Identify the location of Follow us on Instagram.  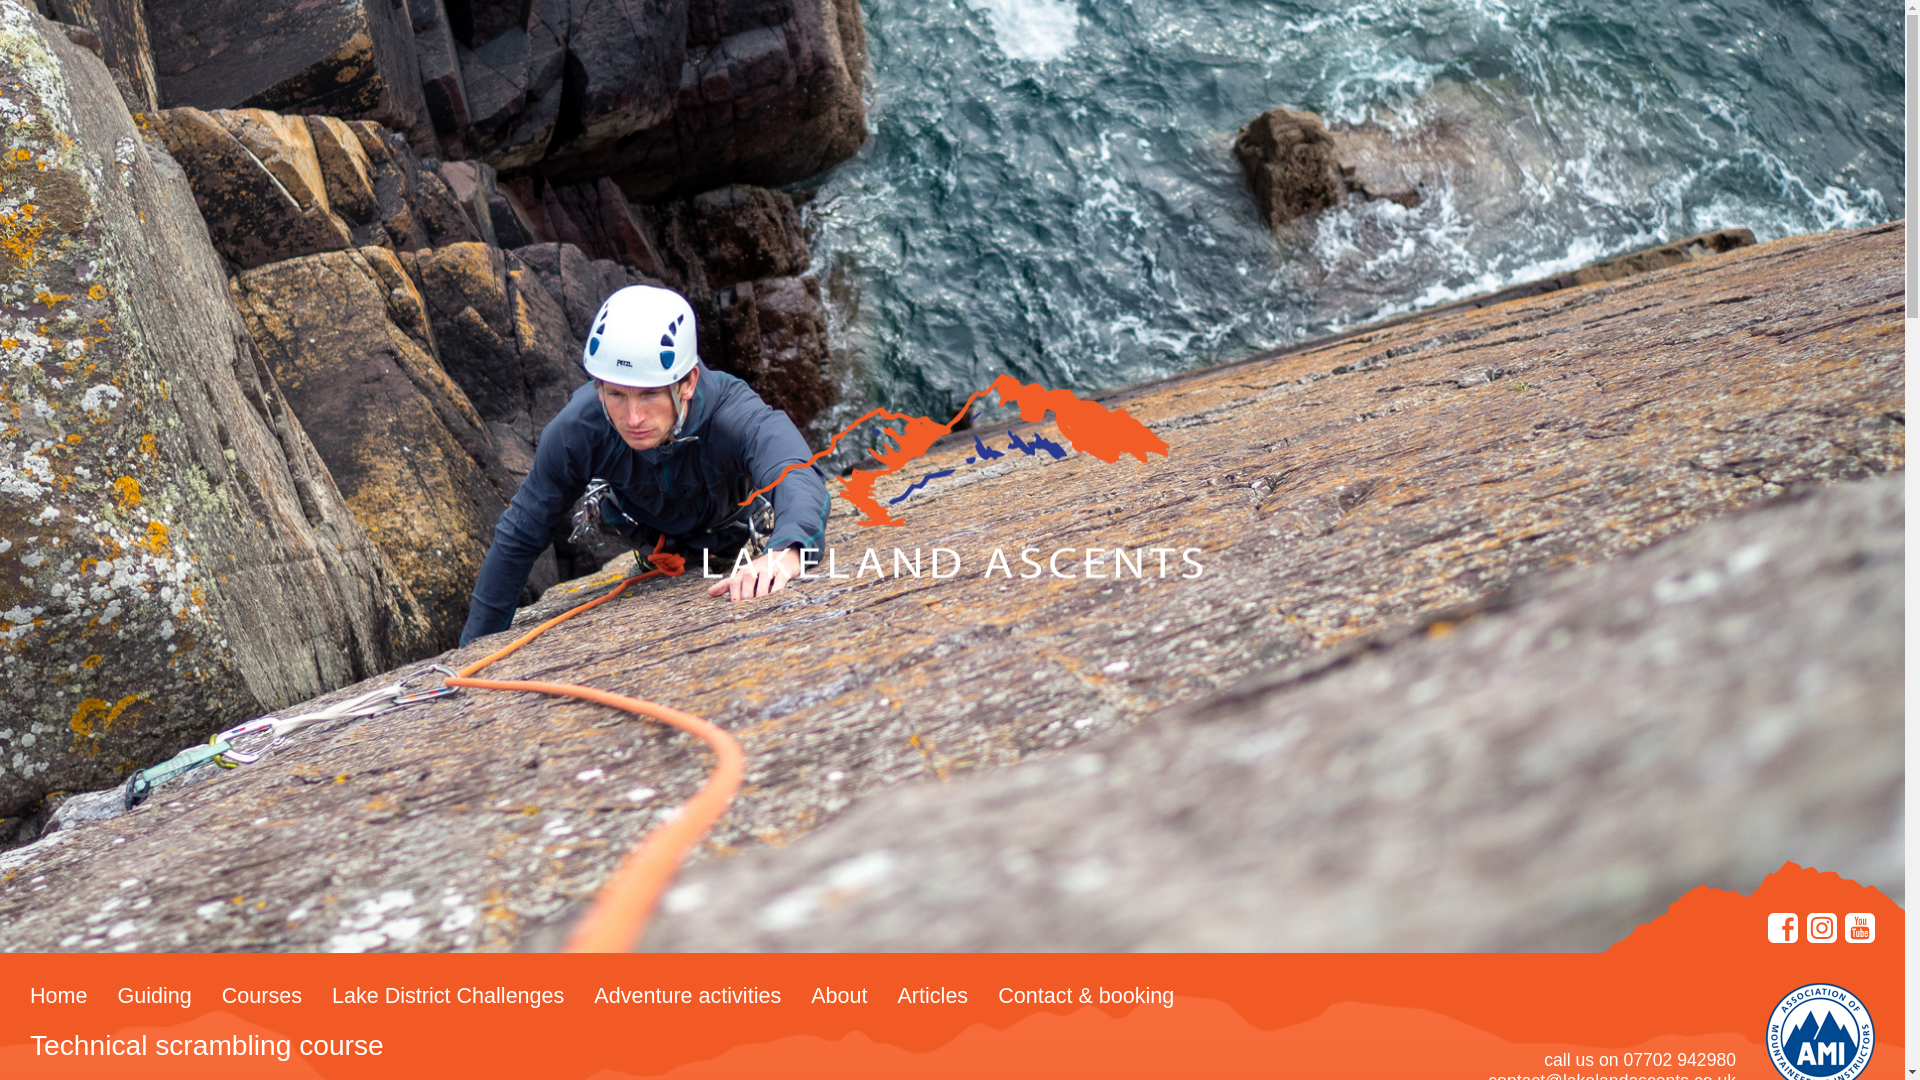
(1822, 926).